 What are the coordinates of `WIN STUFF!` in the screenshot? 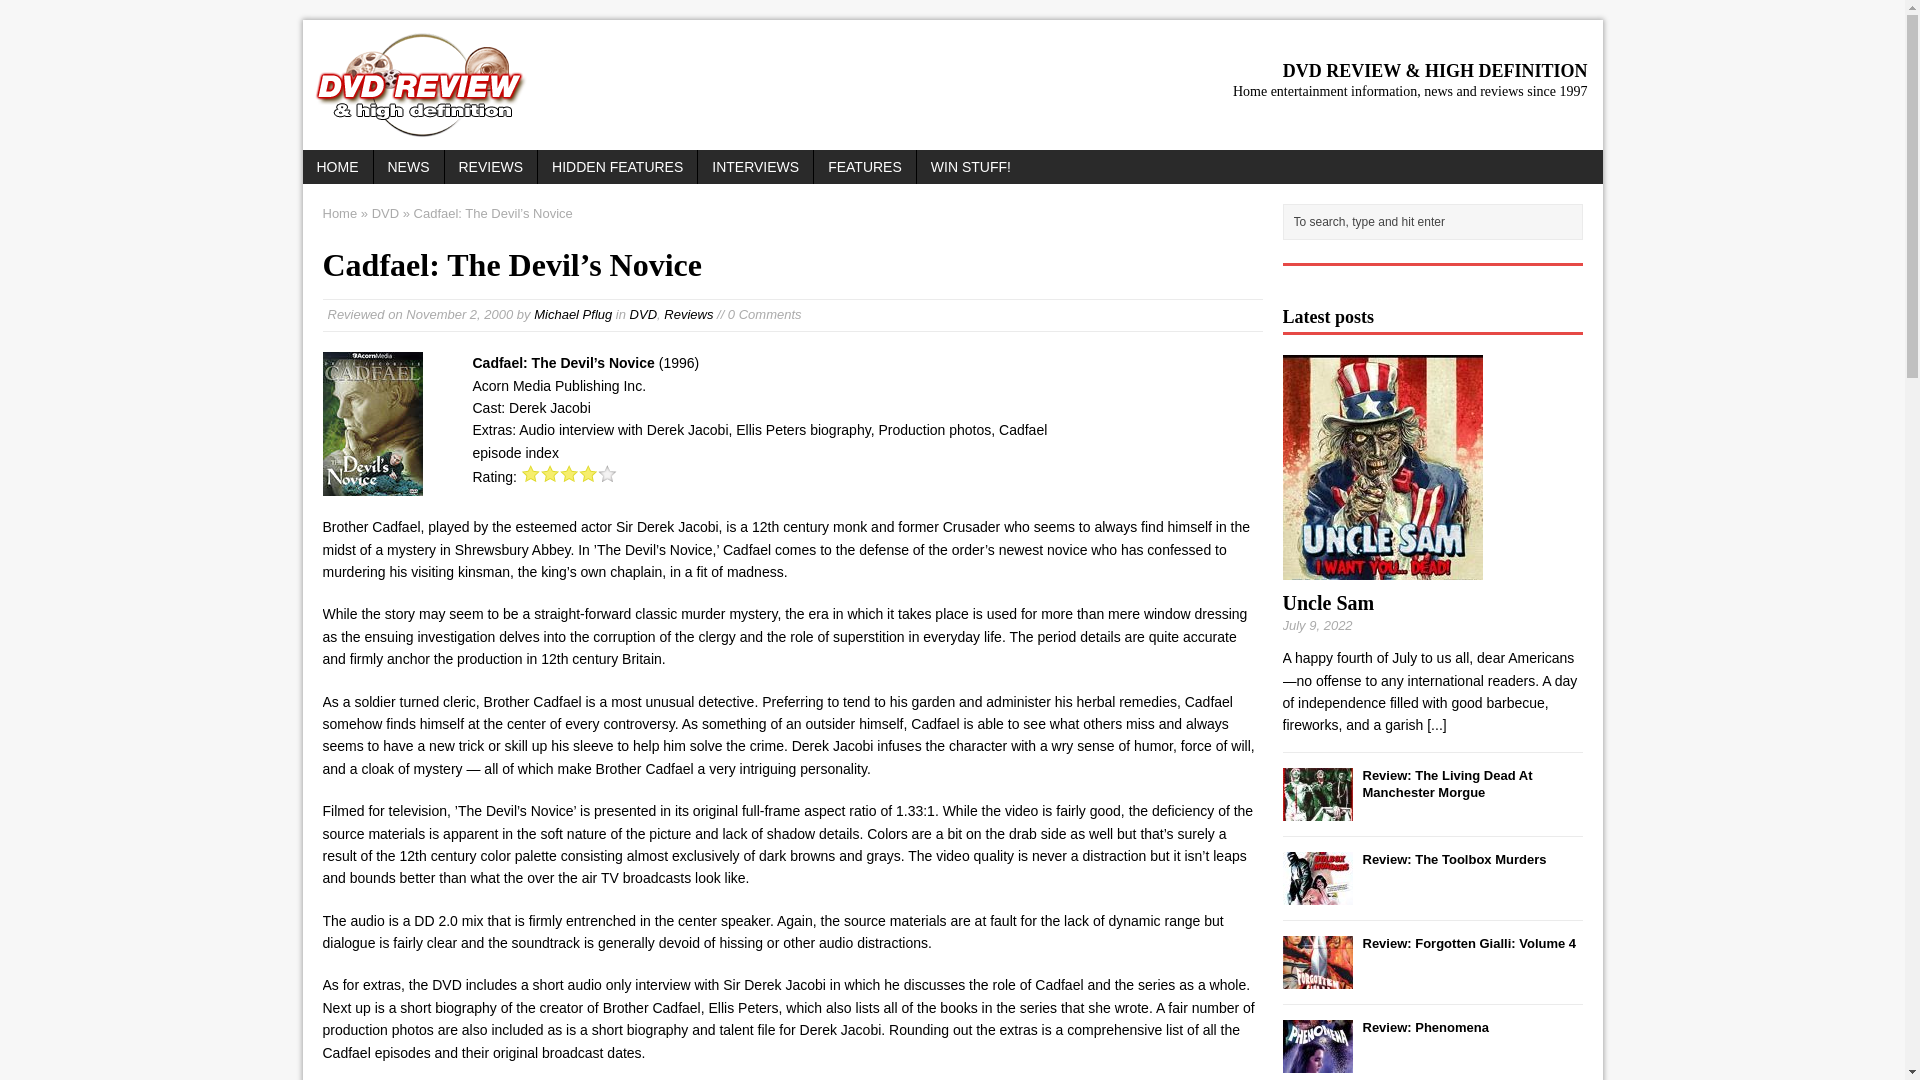 It's located at (971, 166).